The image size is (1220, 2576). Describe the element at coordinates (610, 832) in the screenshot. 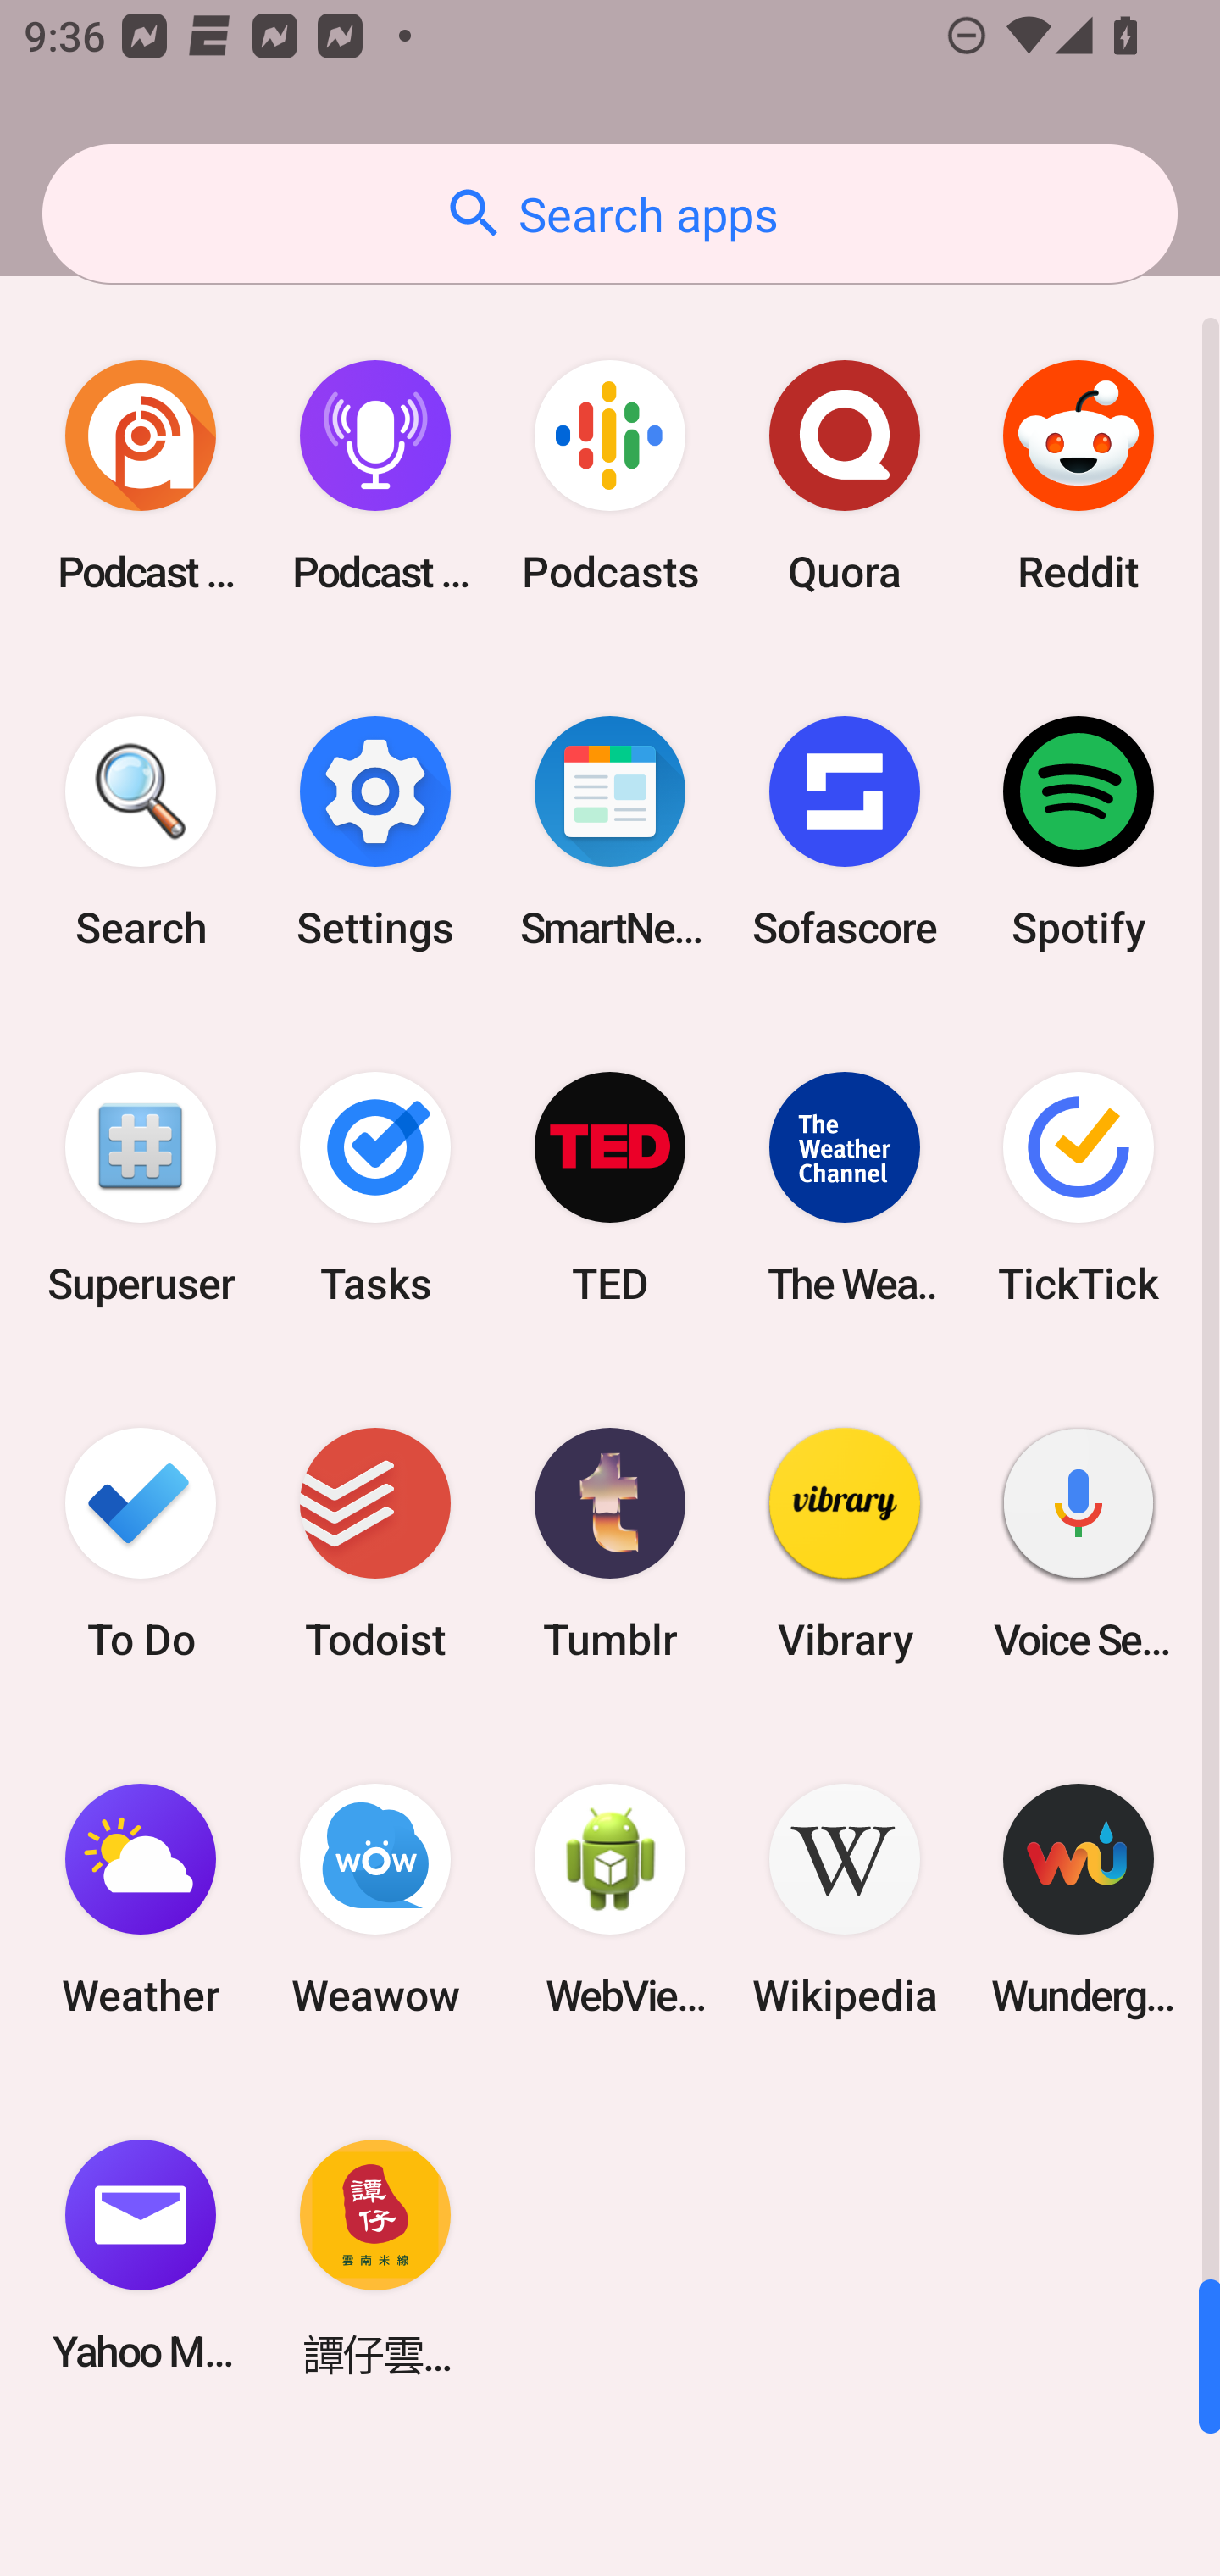

I see `SmartNews` at that location.